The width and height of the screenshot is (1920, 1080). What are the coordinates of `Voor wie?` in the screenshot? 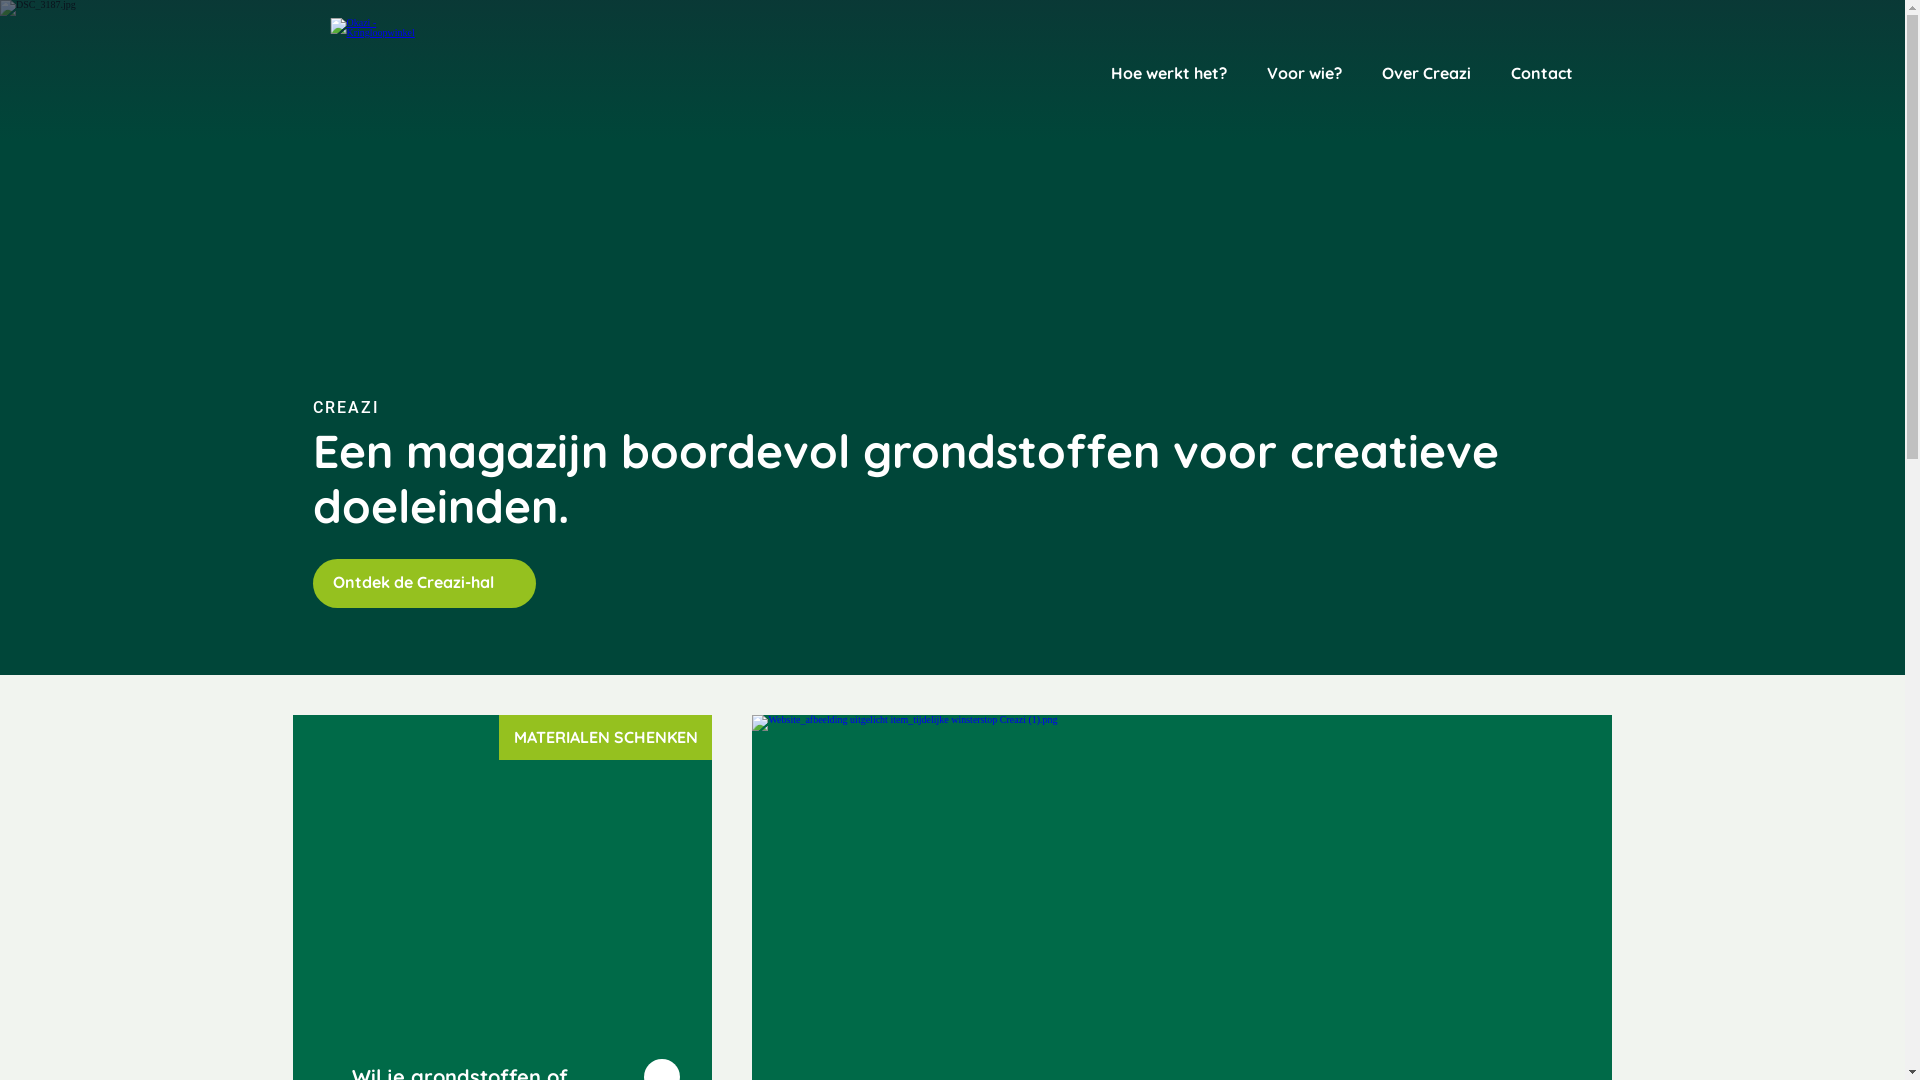 It's located at (1304, 76).